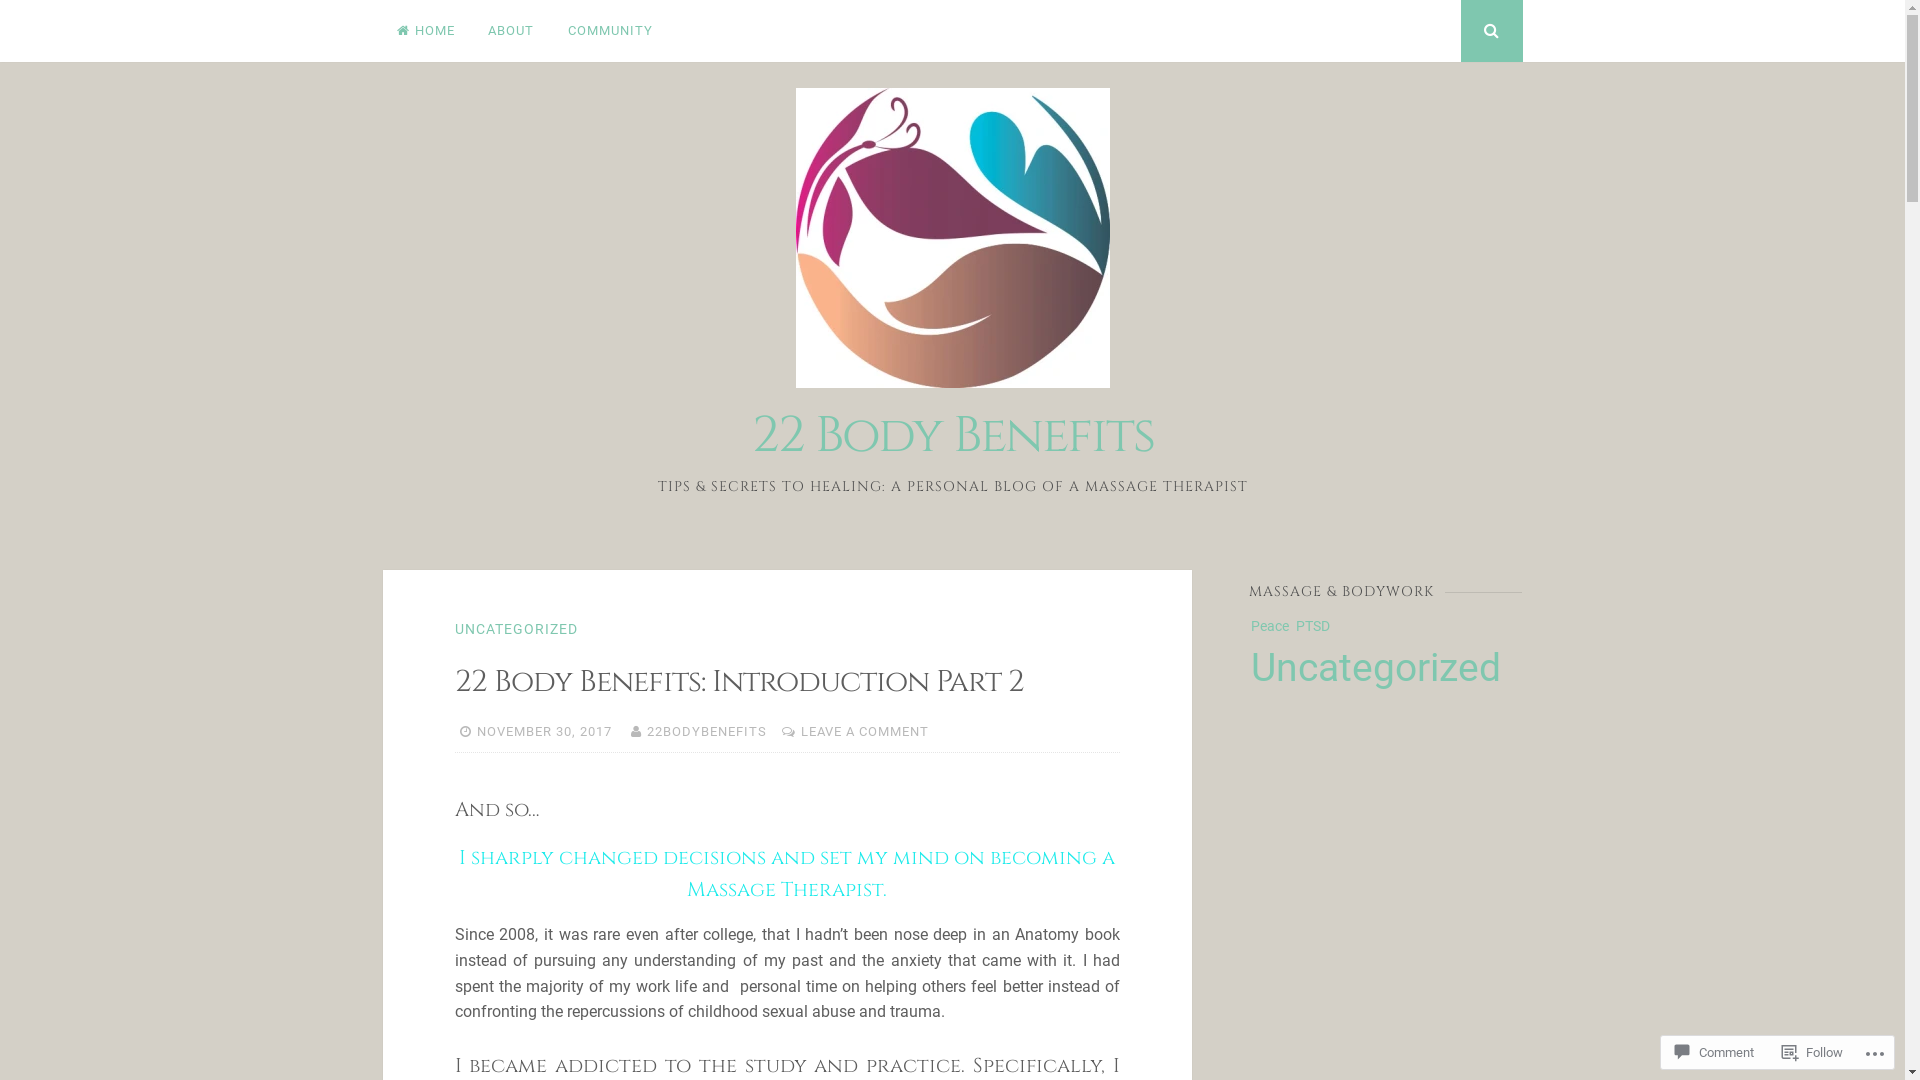 This screenshot has width=1920, height=1080. Describe the element at coordinates (1313, 626) in the screenshot. I see `PTSD` at that location.